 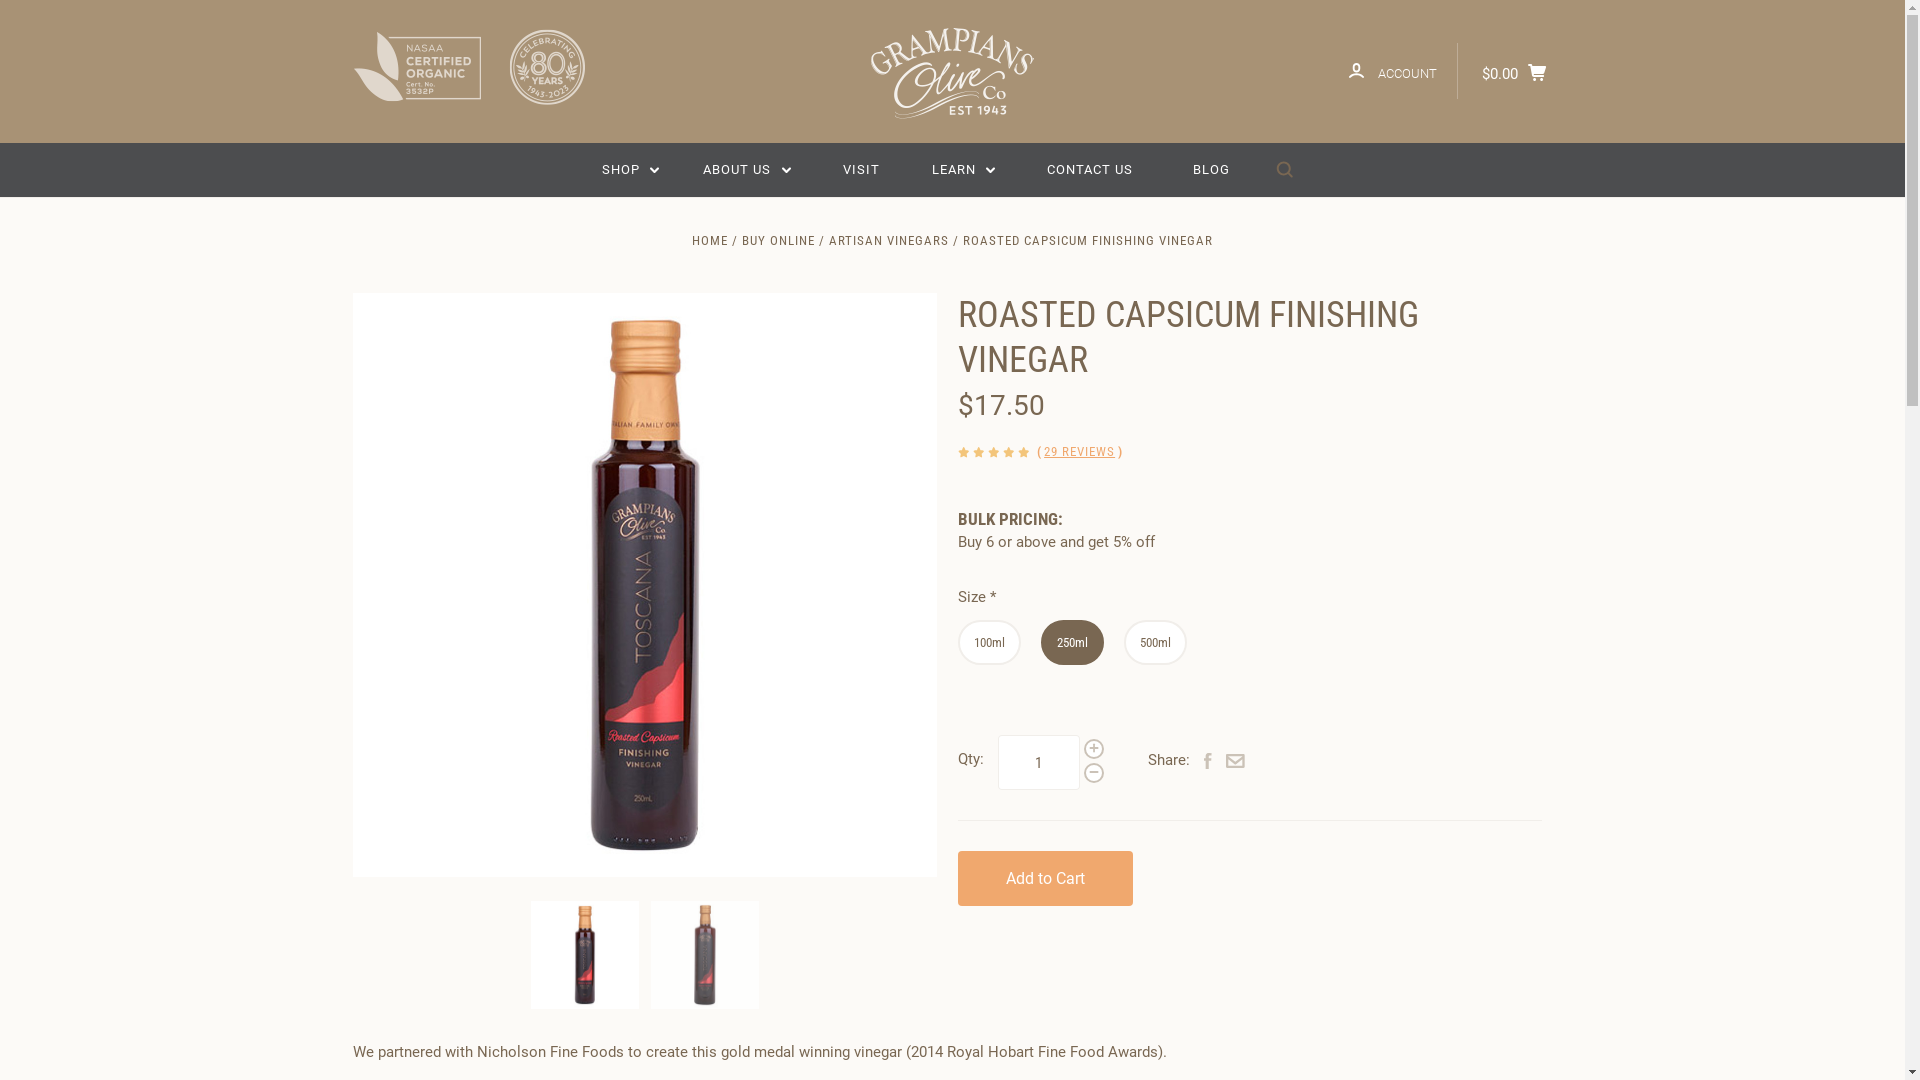 What do you see at coordinates (1392, 71) in the screenshot?
I see `ACCOUNT ACCOUNT` at bounding box center [1392, 71].